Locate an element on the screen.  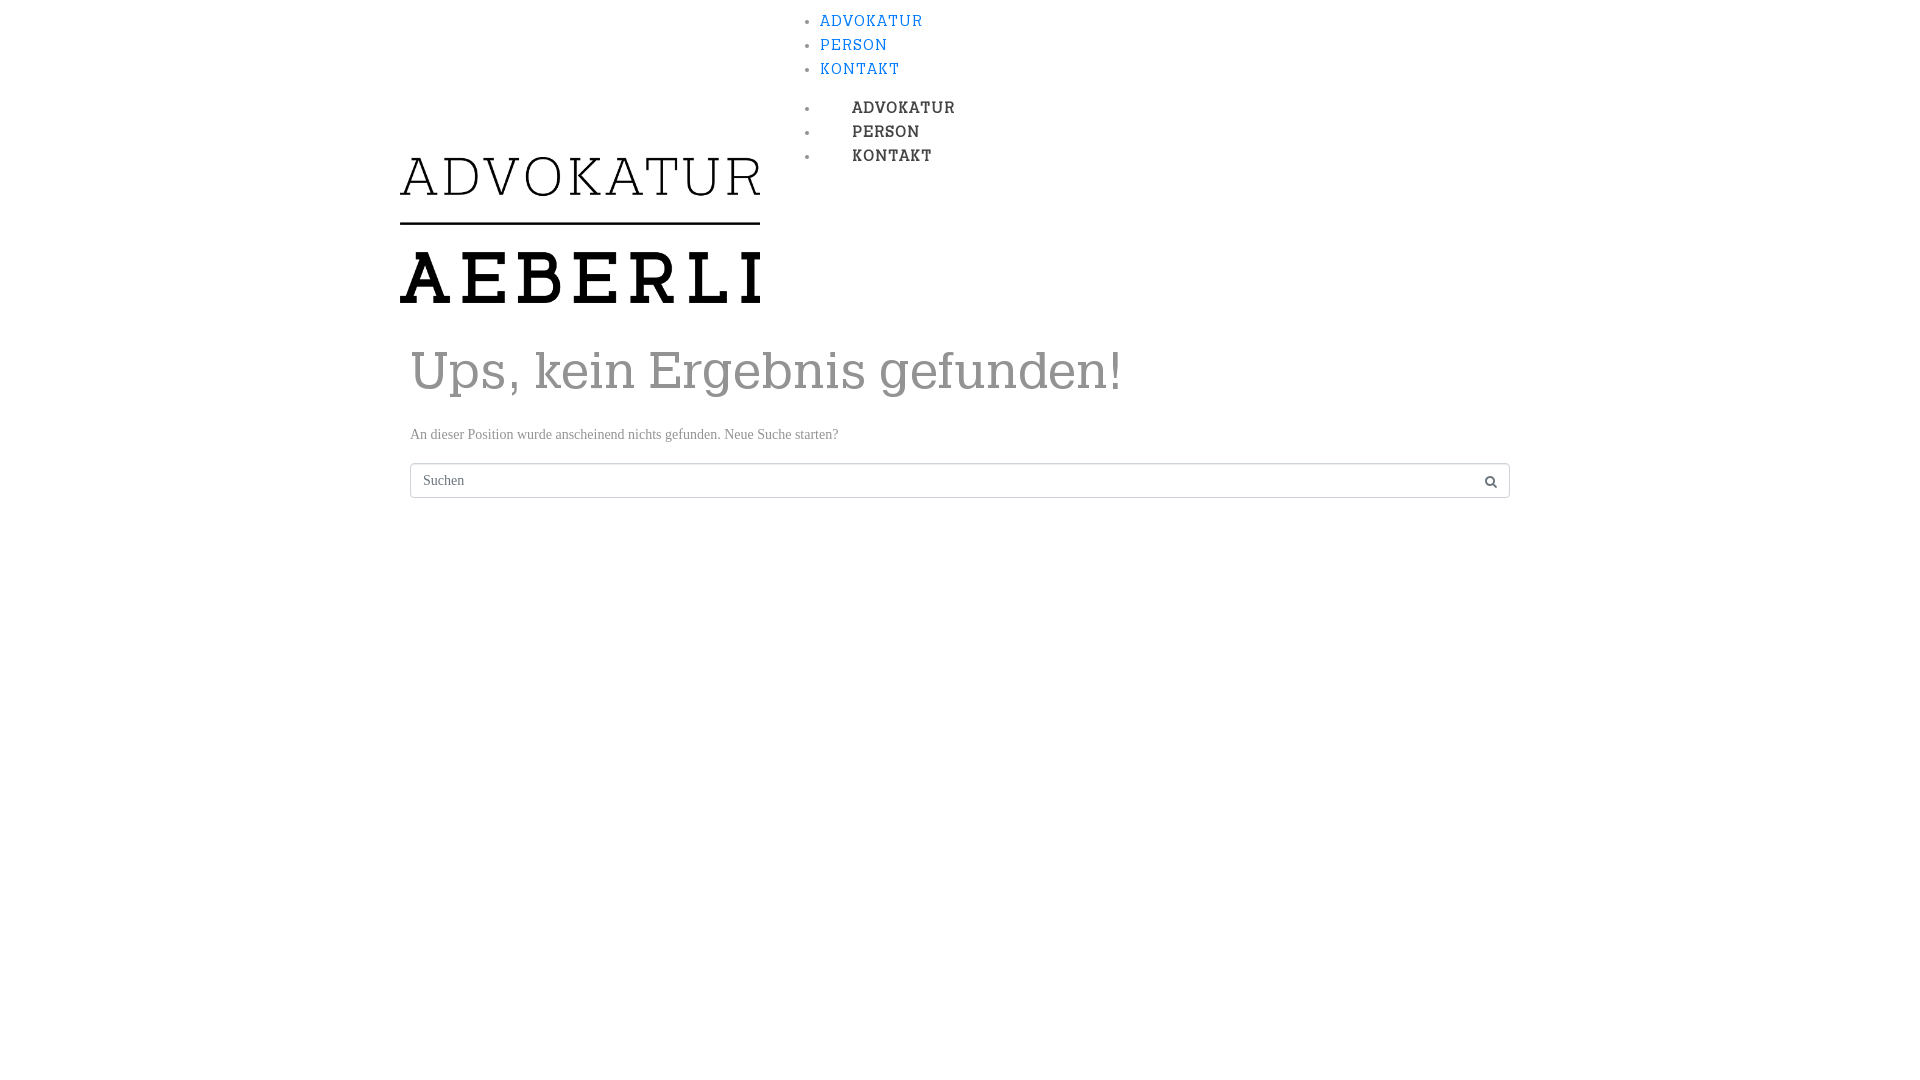
PERSON is located at coordinates (886, 132).